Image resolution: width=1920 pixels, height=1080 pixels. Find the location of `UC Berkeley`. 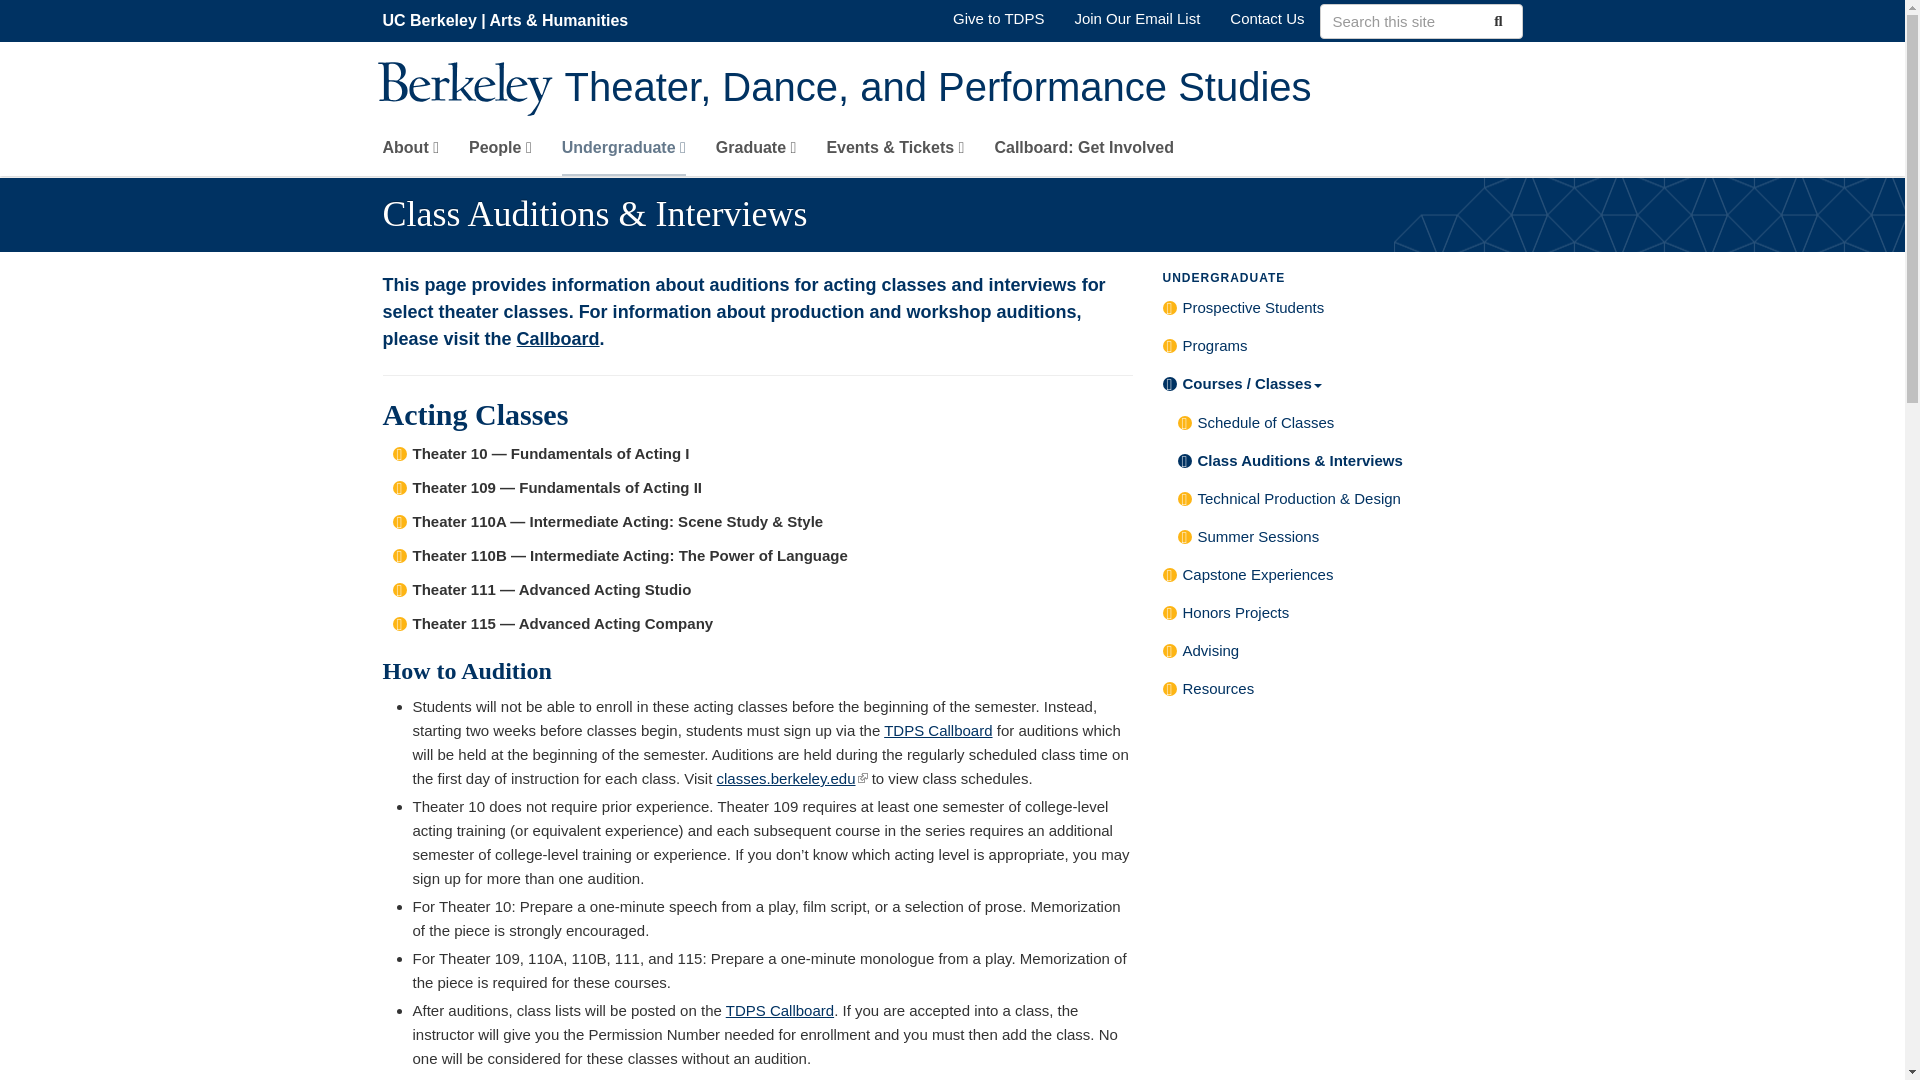

UC Berkeley is located at coordinates (429, 20).